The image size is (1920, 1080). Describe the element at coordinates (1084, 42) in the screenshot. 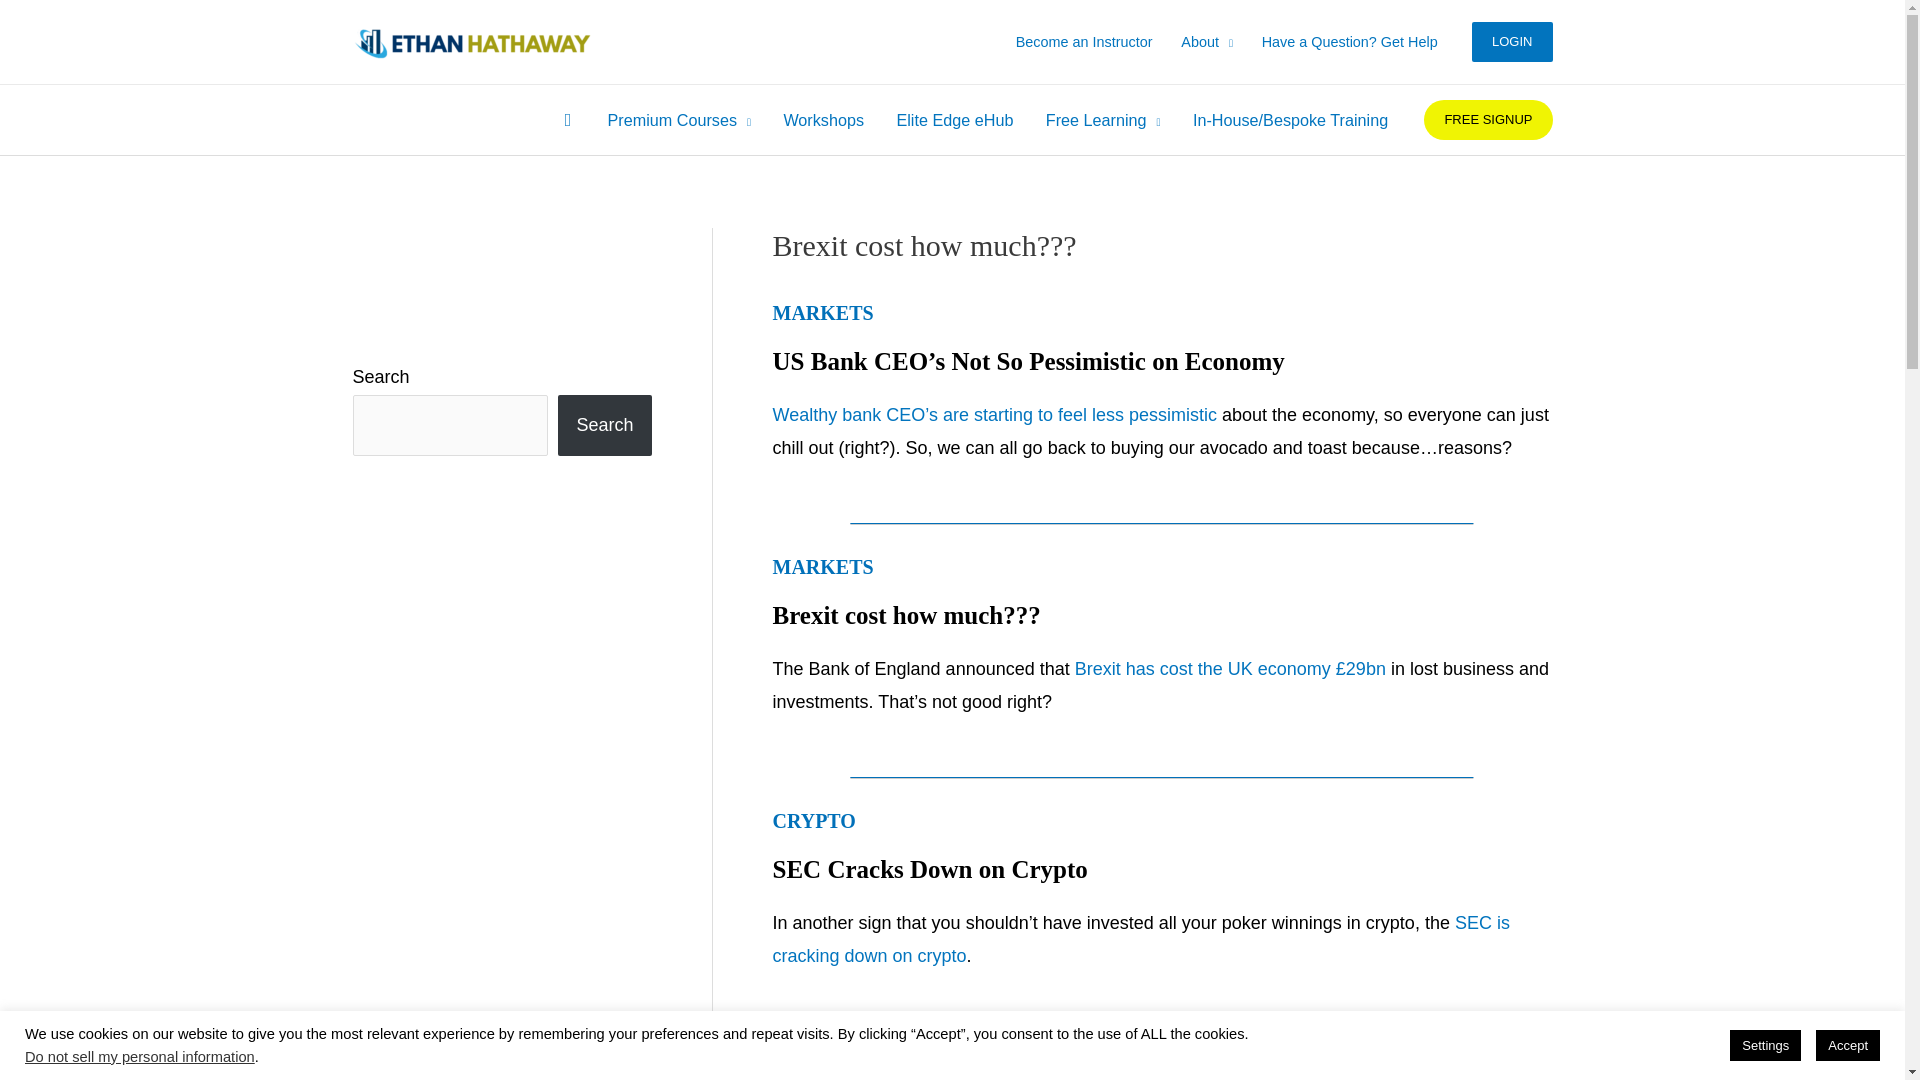

I see `Become an Instructor` at that location.